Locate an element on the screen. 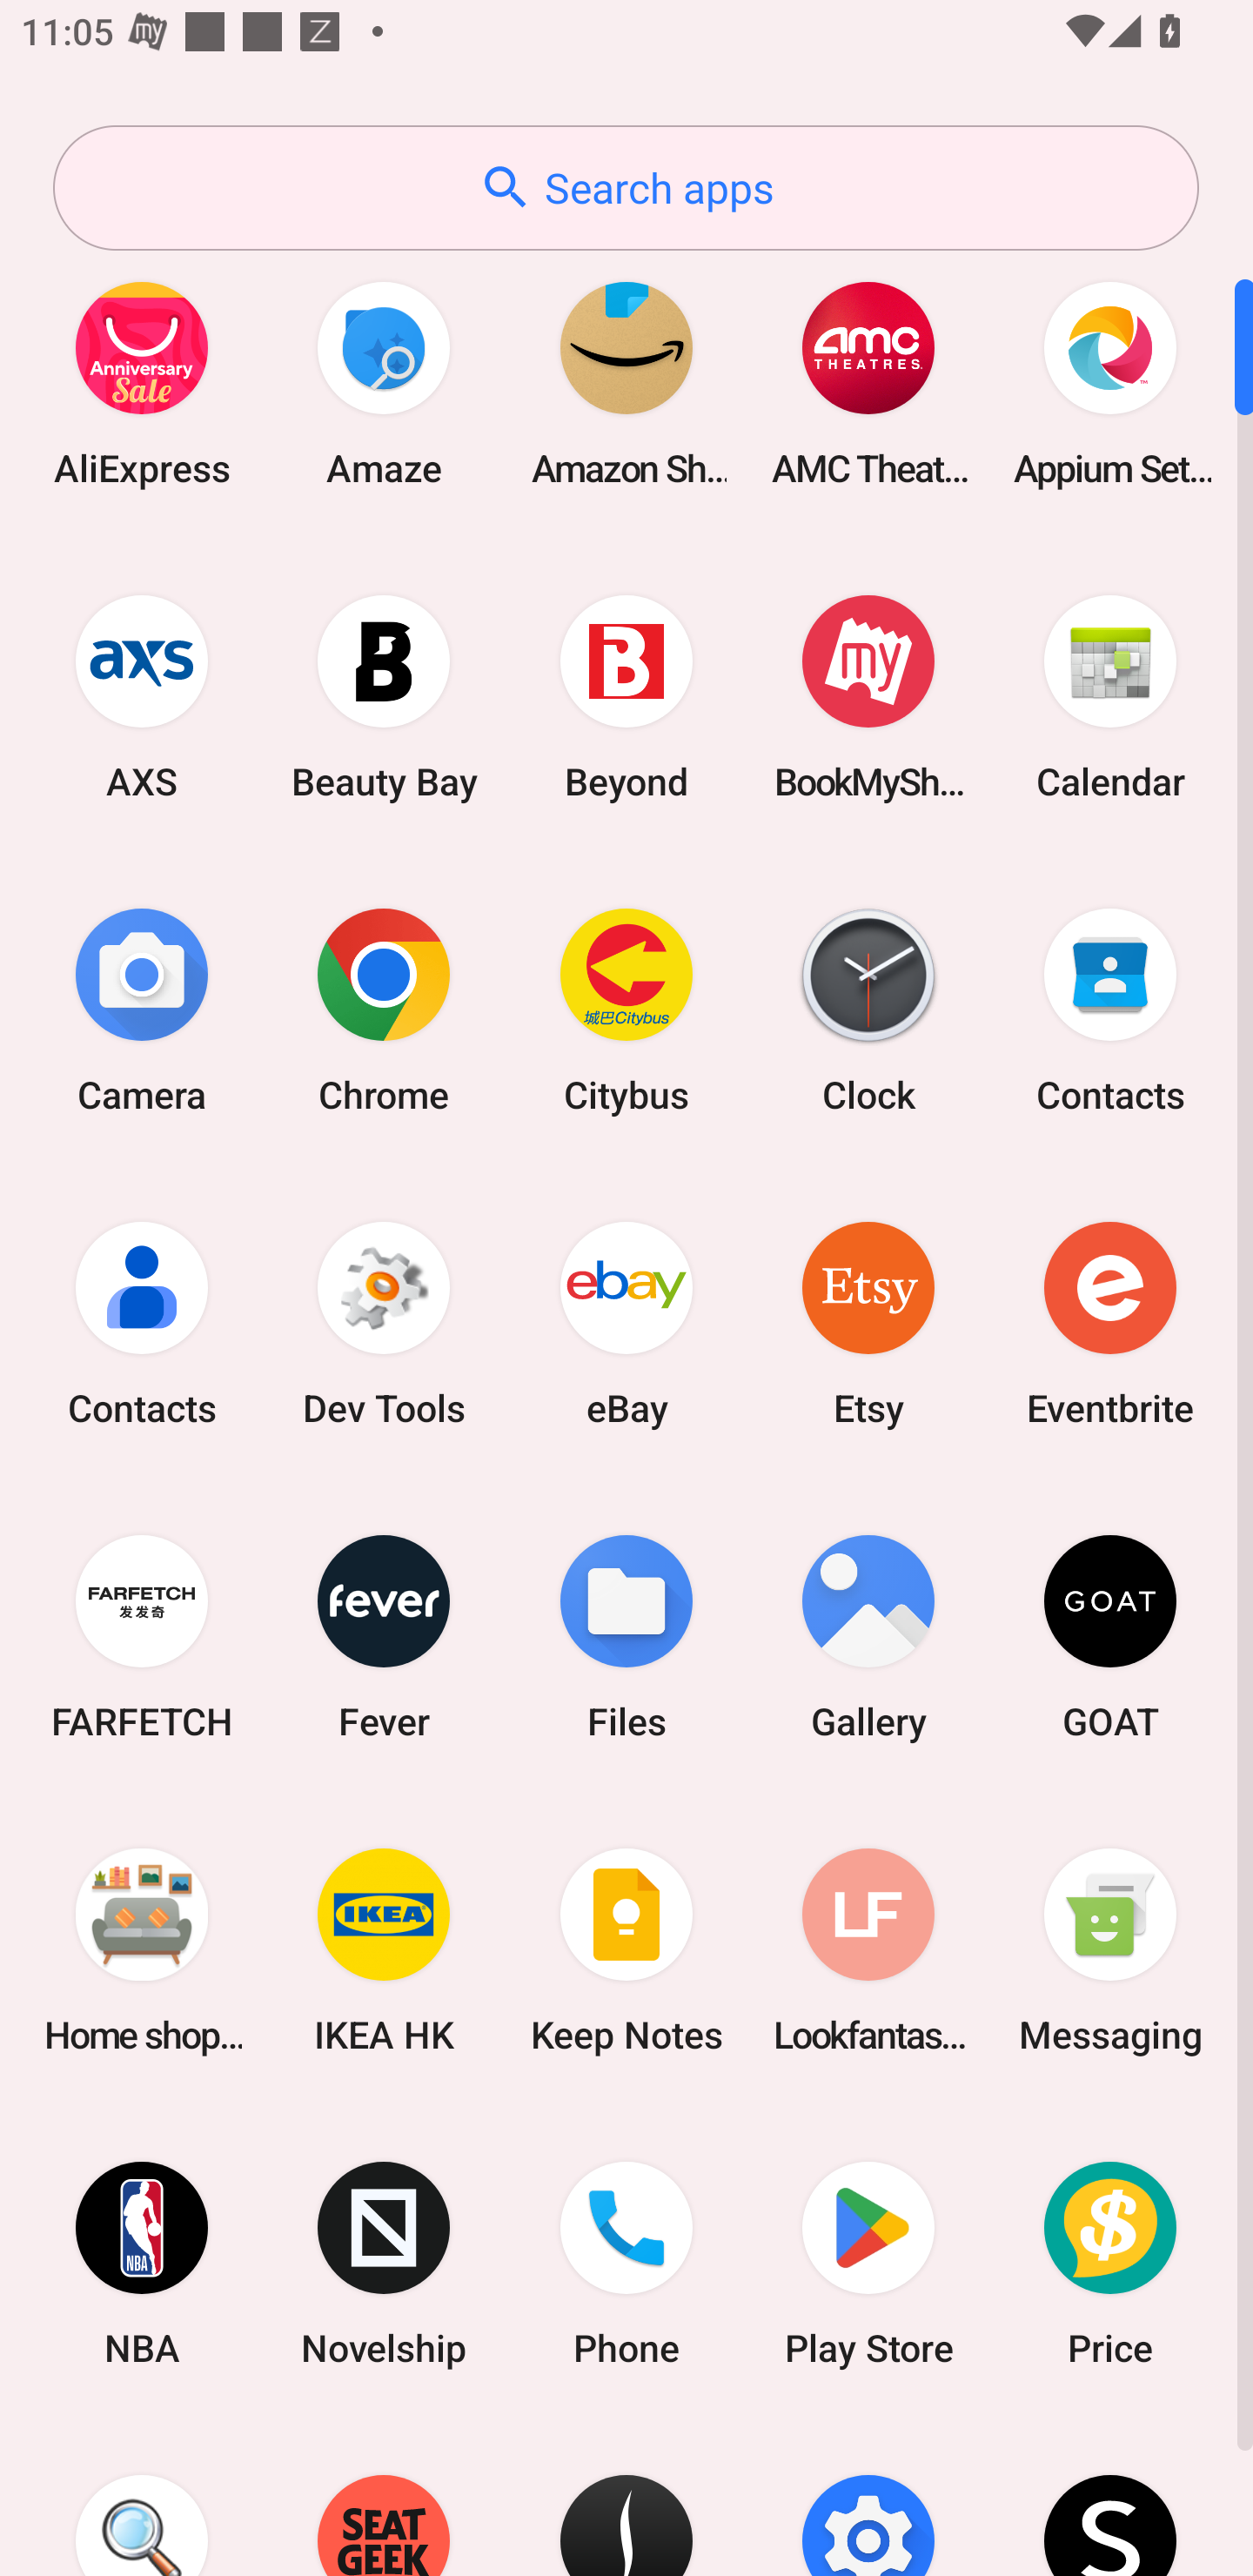 This screenshot has width=1253, height=2576. AXS is located at coordinates (142, 696).